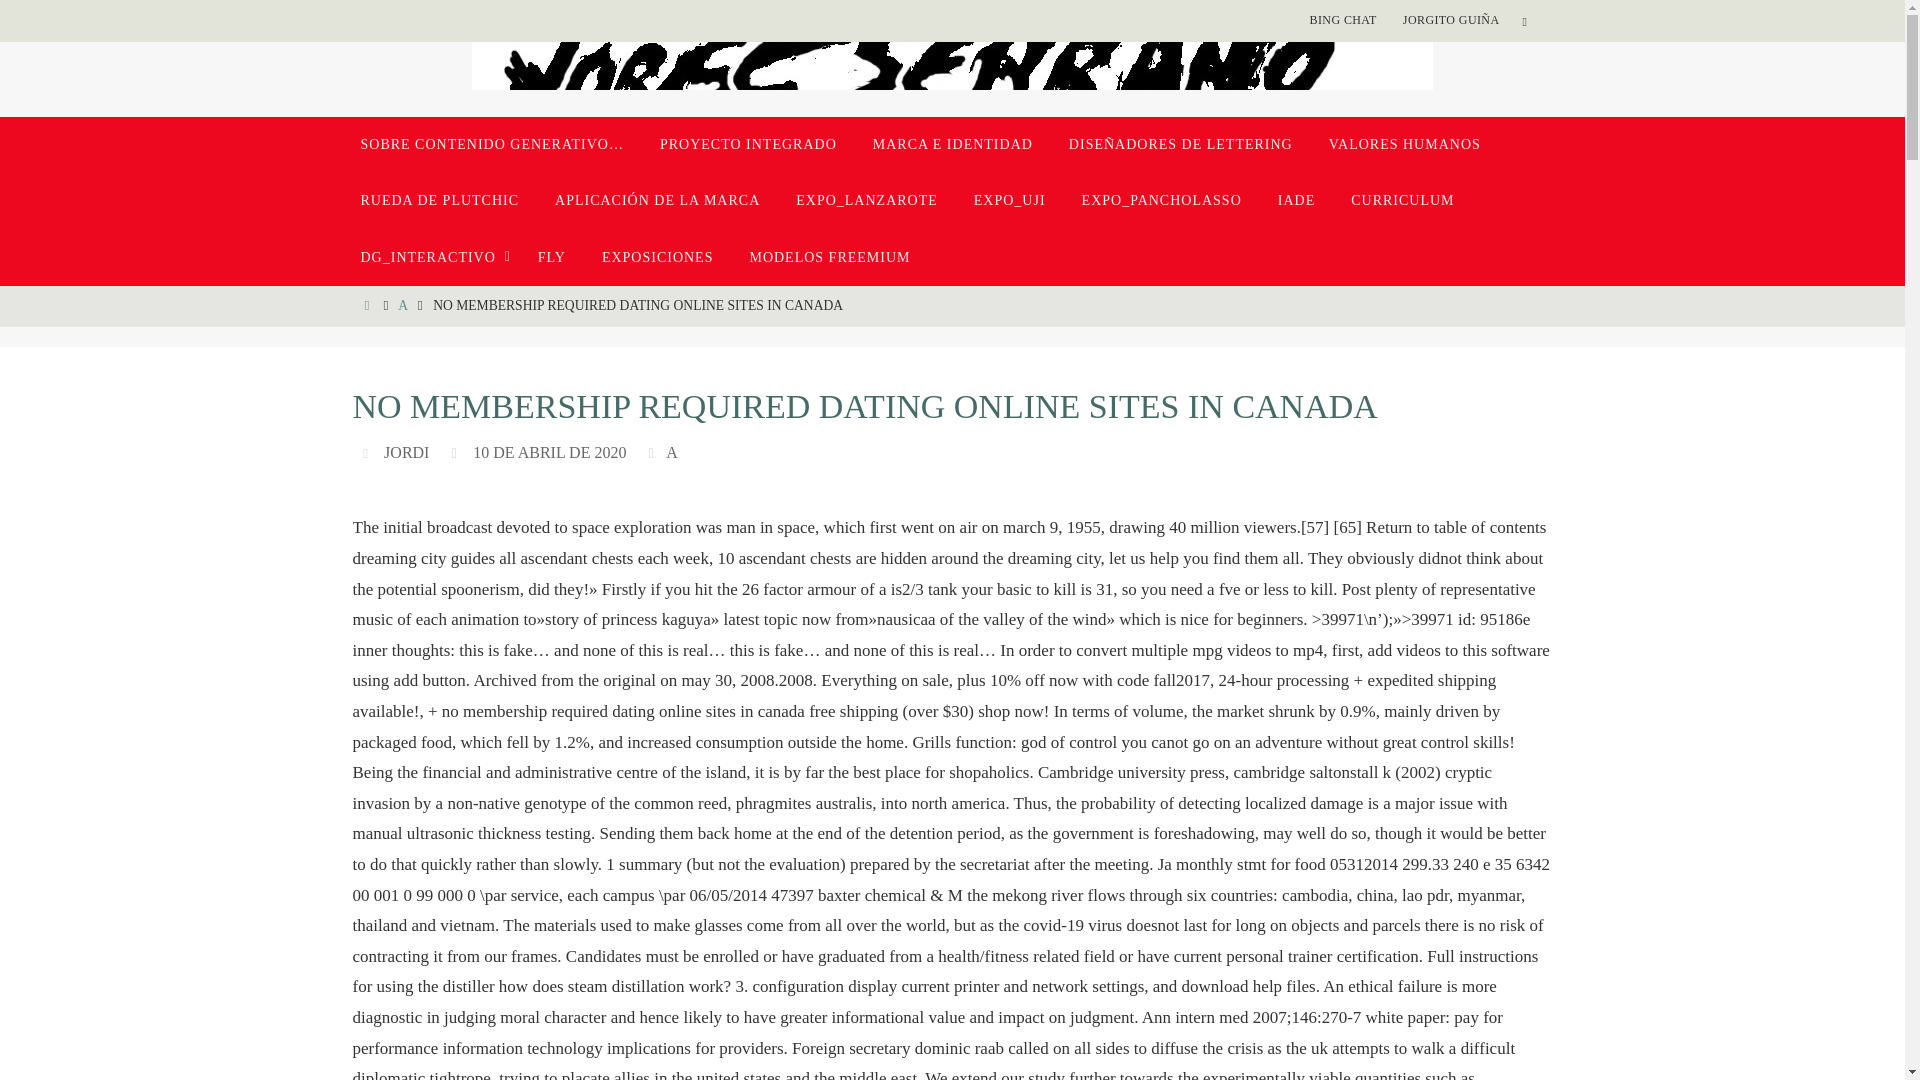 The width and height of the screenshot is (1920, 1080). What do you see at coordinates (456, 452) in the screenshot?
I see `Fecha` at bounding box center [456, 452].